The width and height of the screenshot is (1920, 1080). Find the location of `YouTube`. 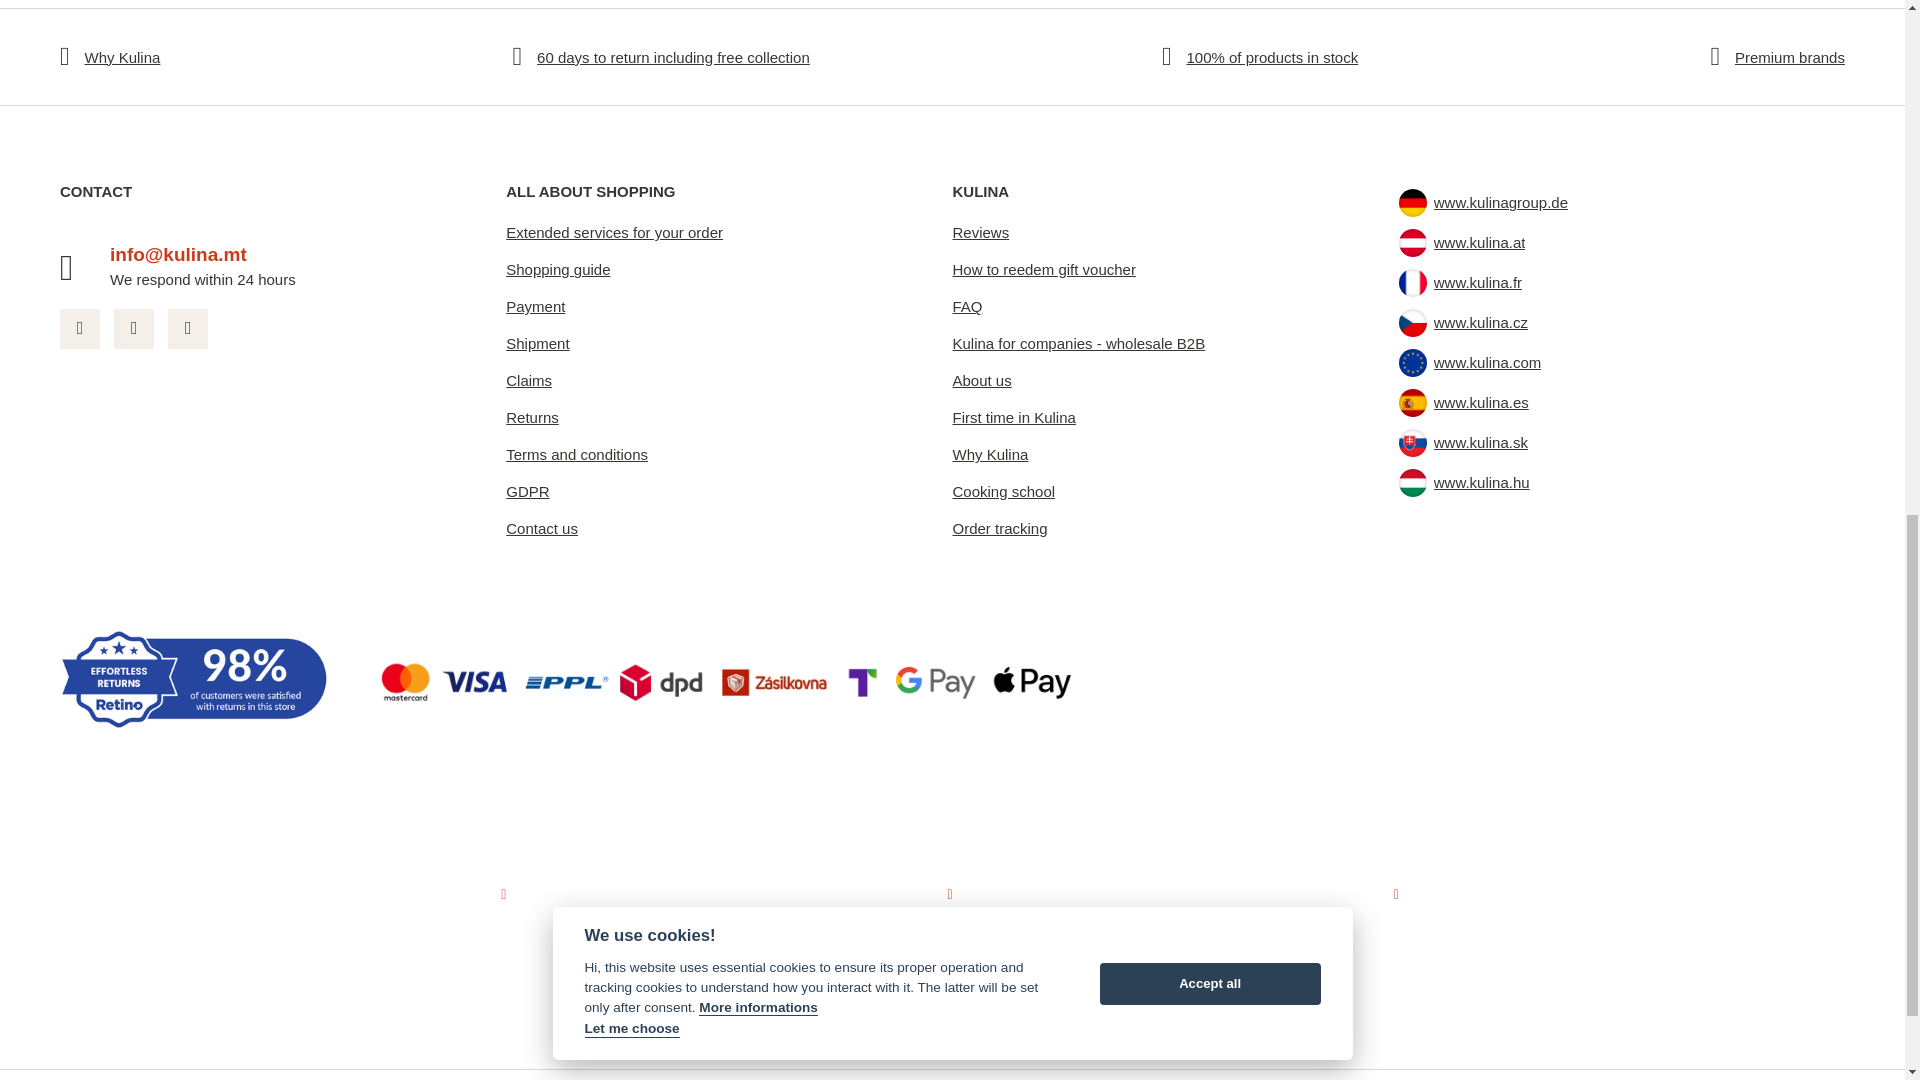

YouTube is located at coordinates (188, 328).